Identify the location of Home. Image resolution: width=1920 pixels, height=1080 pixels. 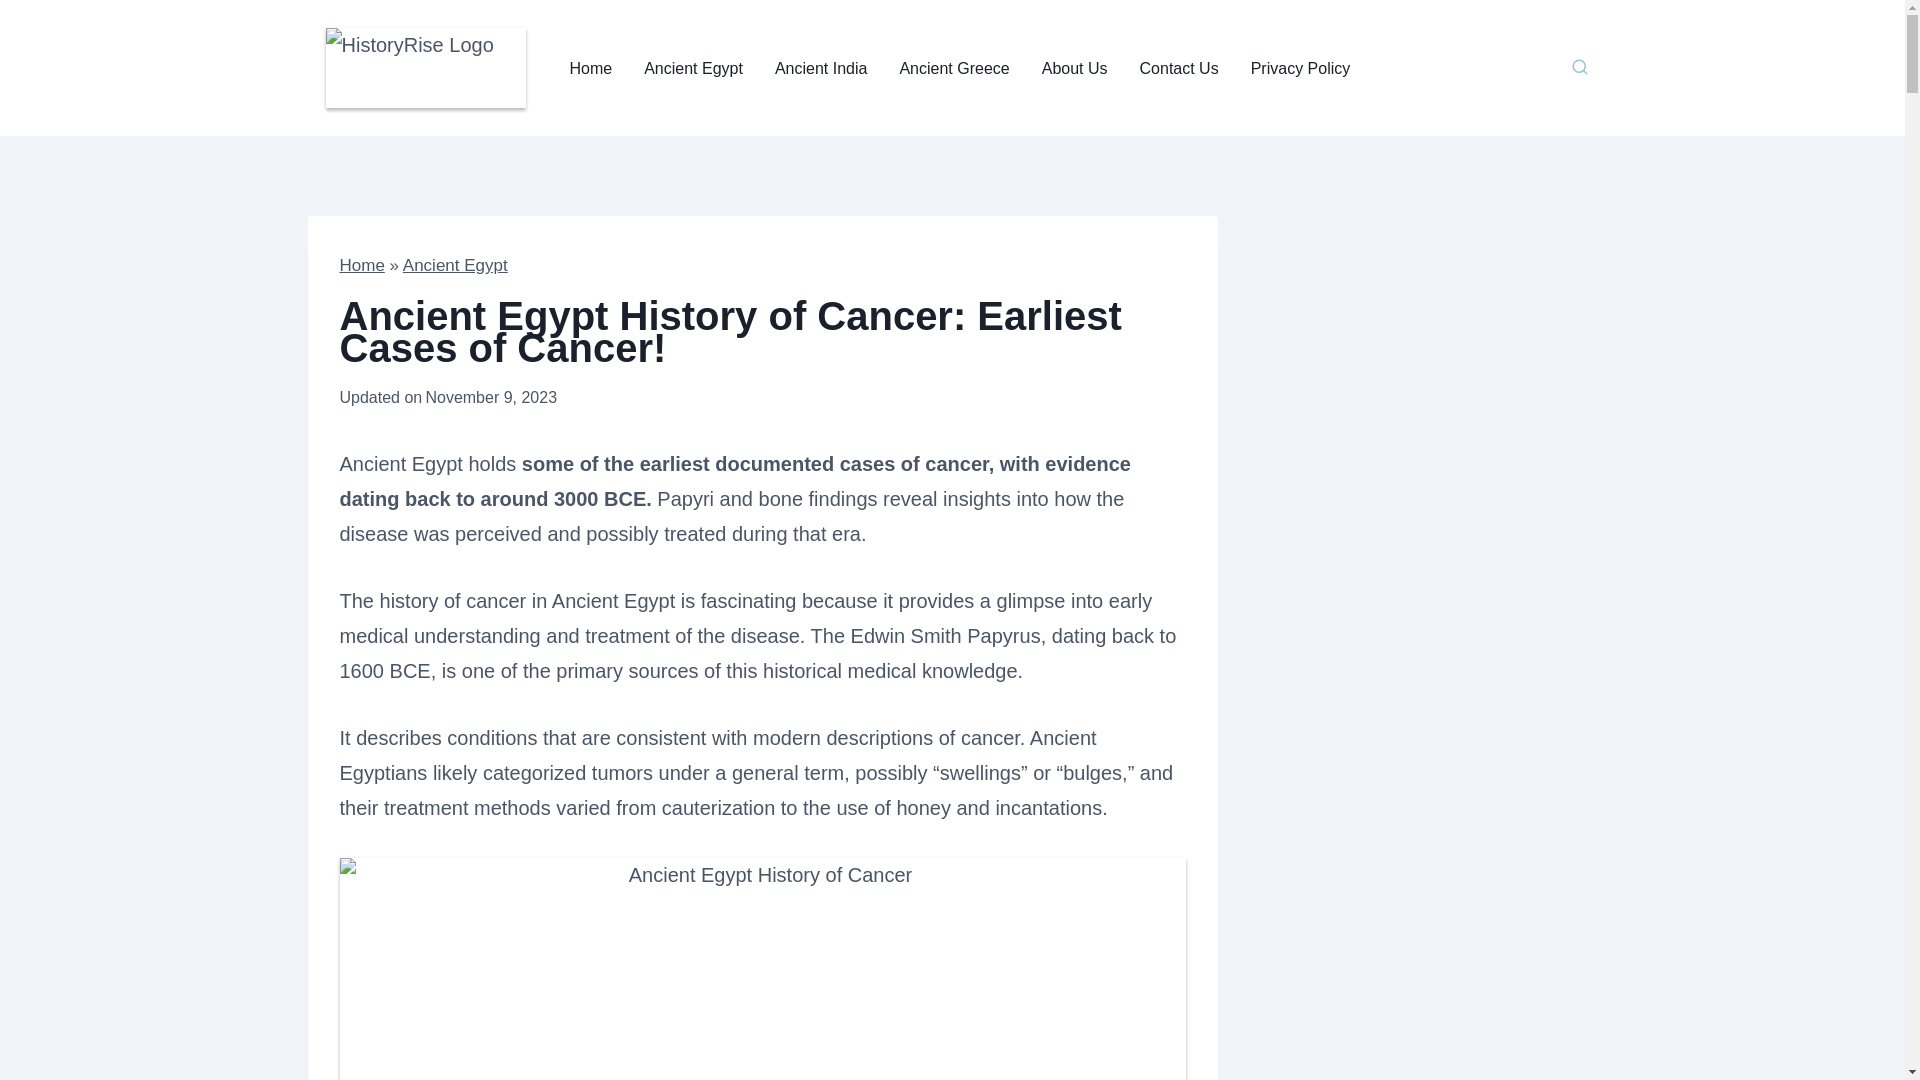
(362, 265).